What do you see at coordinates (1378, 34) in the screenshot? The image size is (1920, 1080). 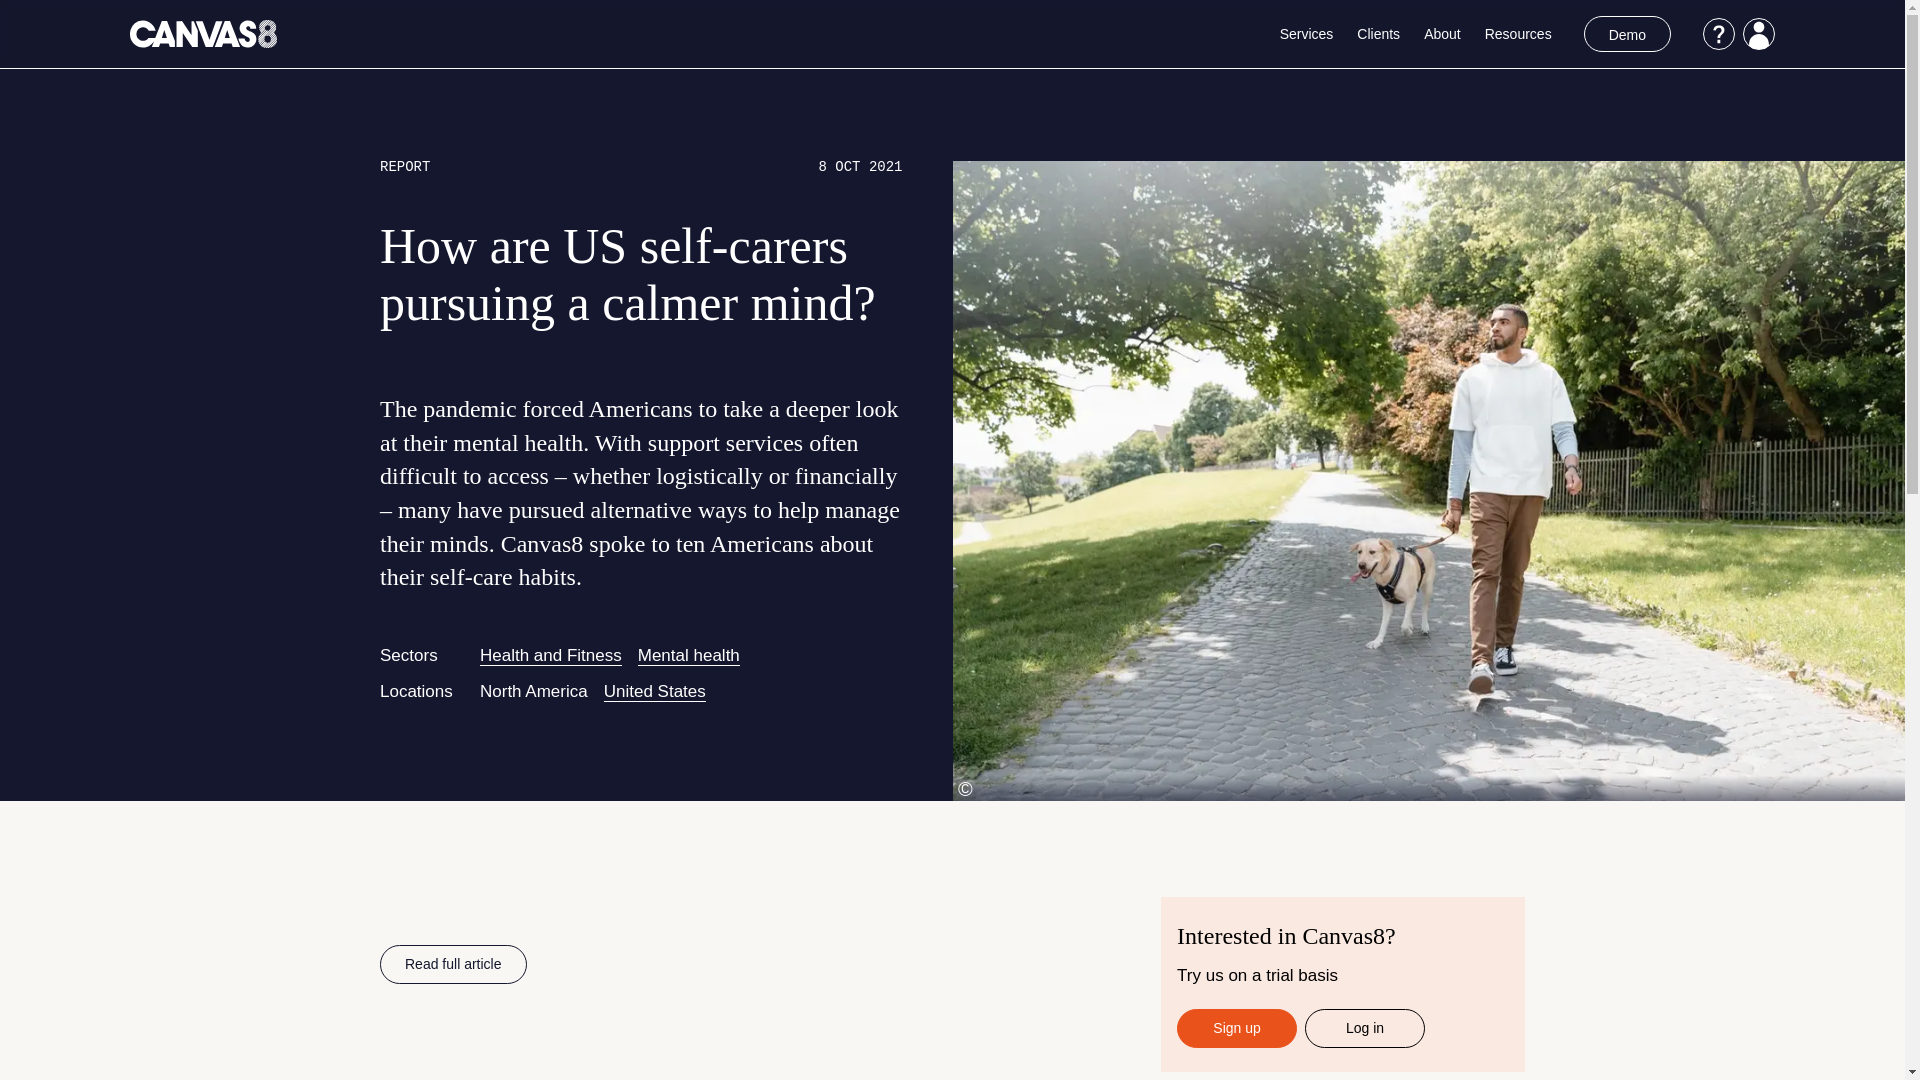 I see `Clients` at bounding box center [1378, 34].